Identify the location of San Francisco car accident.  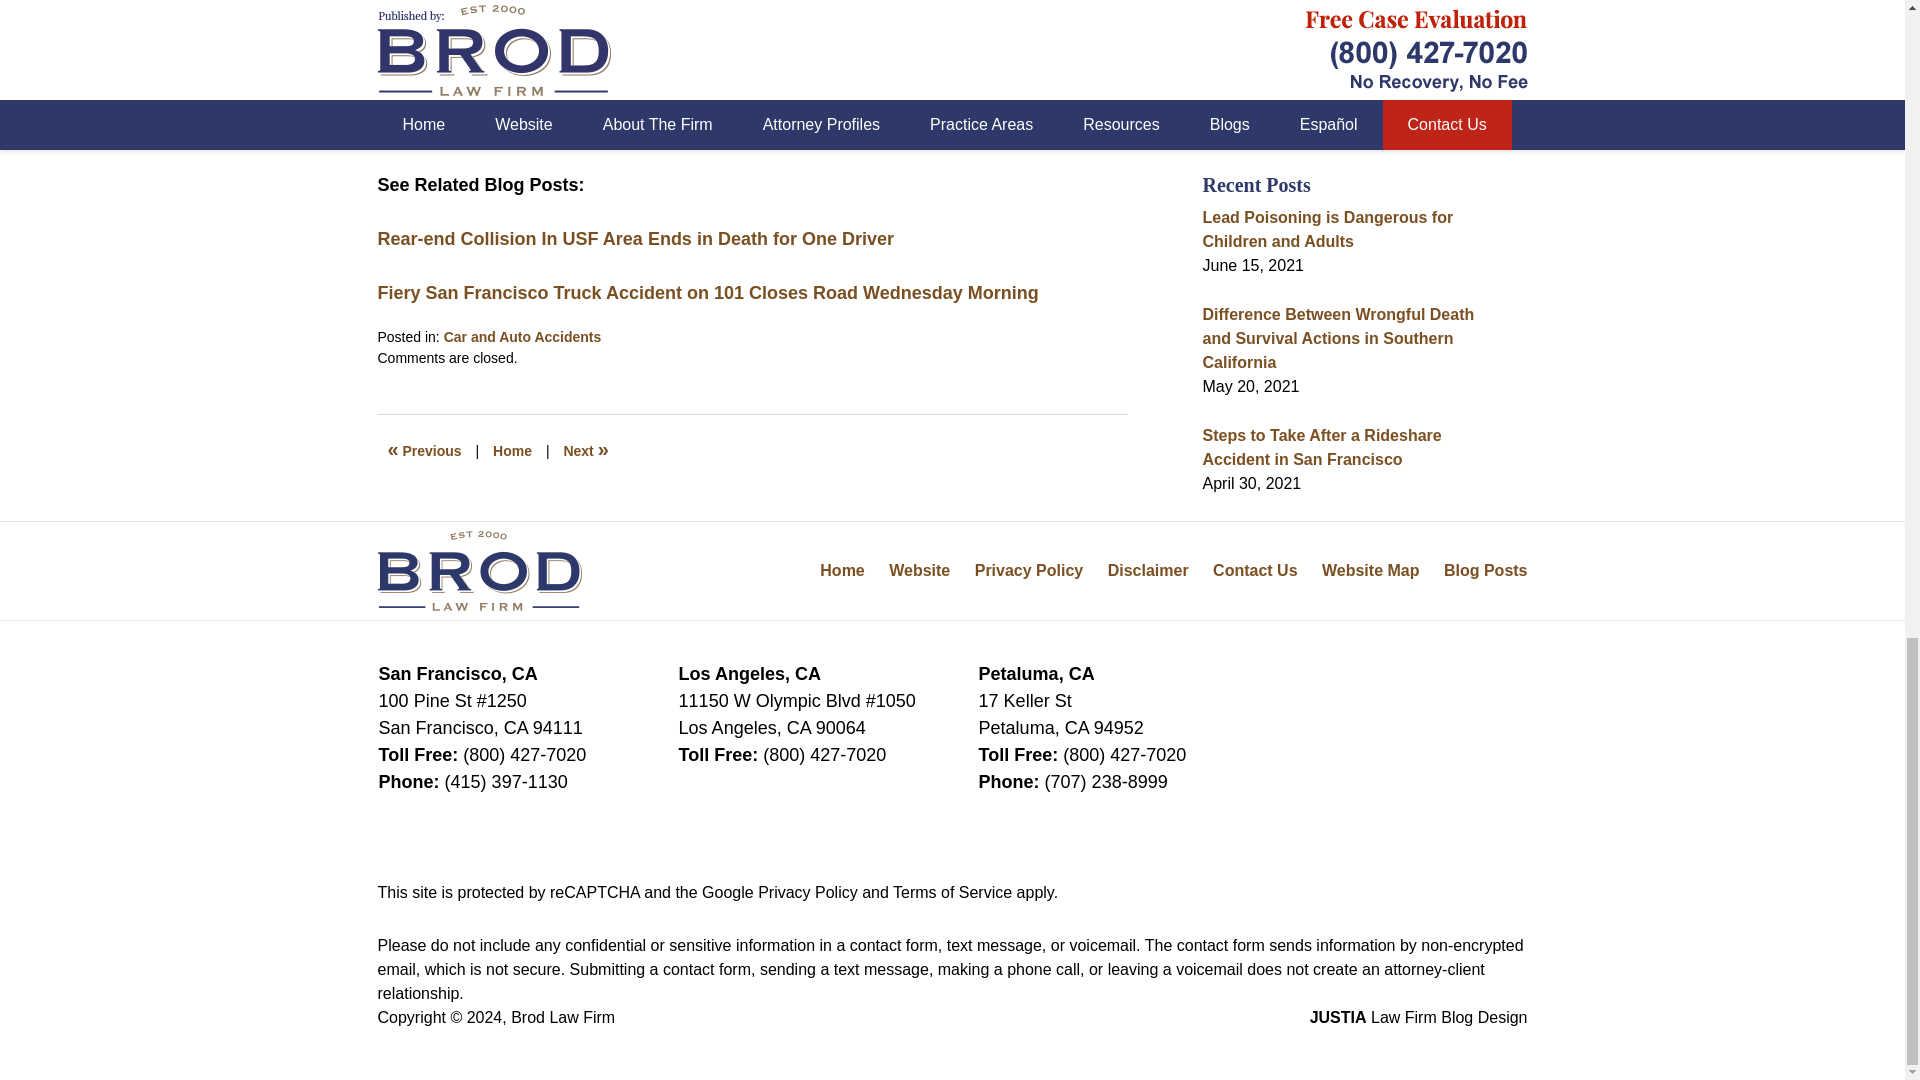
(787, 76).